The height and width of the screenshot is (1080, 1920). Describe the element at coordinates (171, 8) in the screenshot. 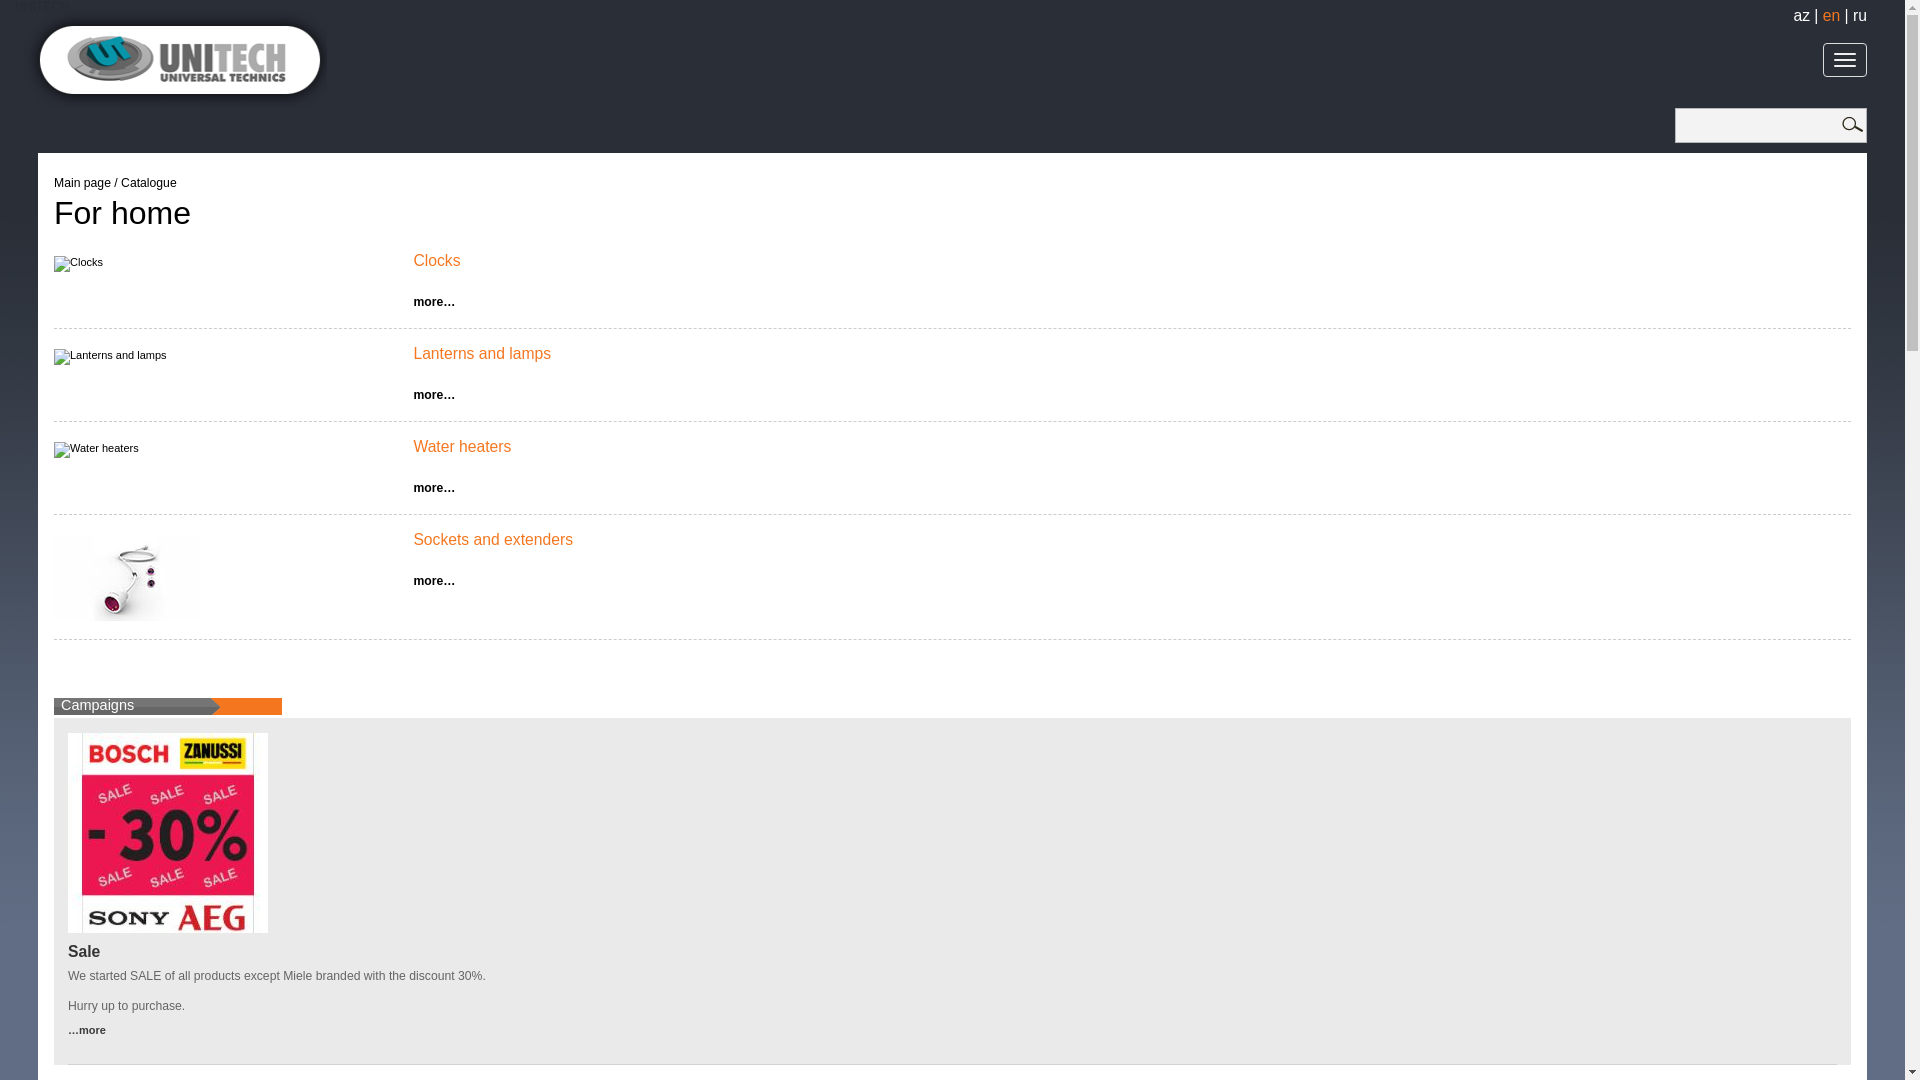

I see `UNITECH` at that location.